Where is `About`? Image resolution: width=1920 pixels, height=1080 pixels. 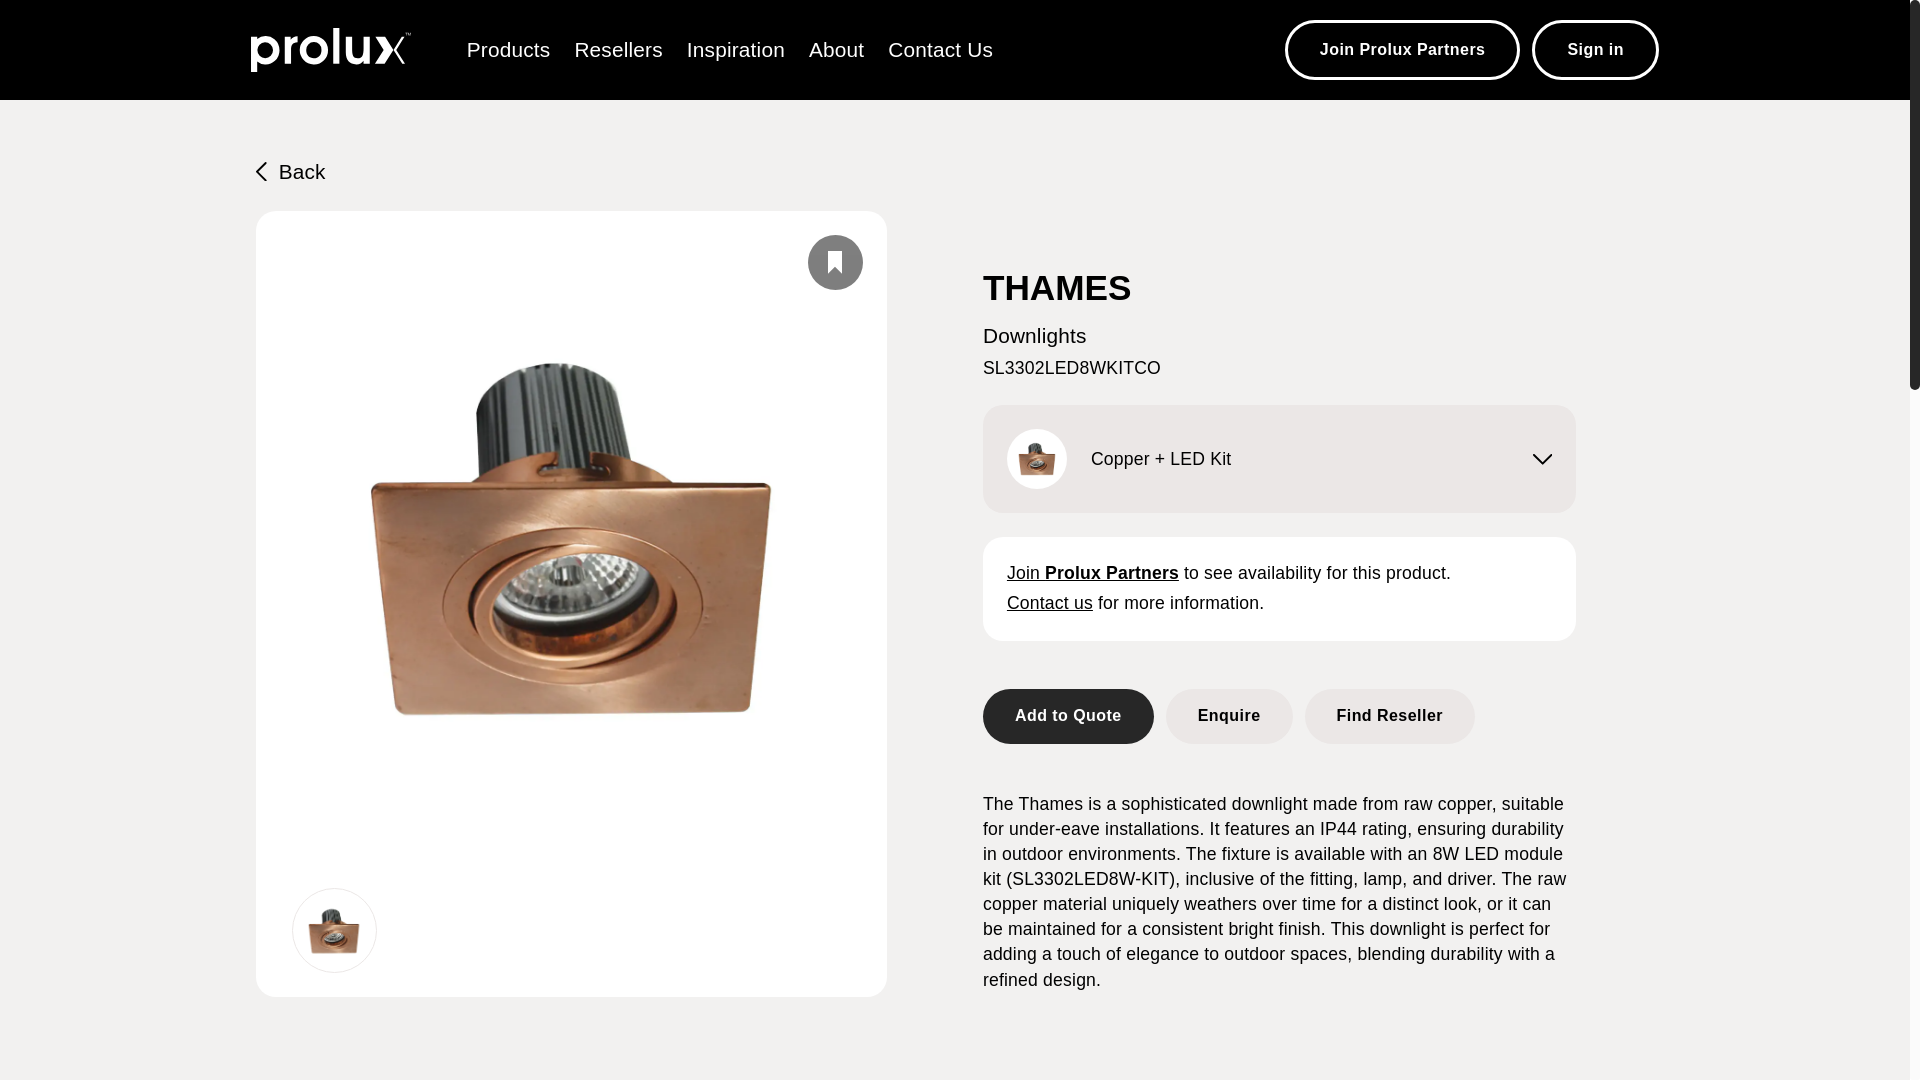
About is located at coordinates (836, 48).